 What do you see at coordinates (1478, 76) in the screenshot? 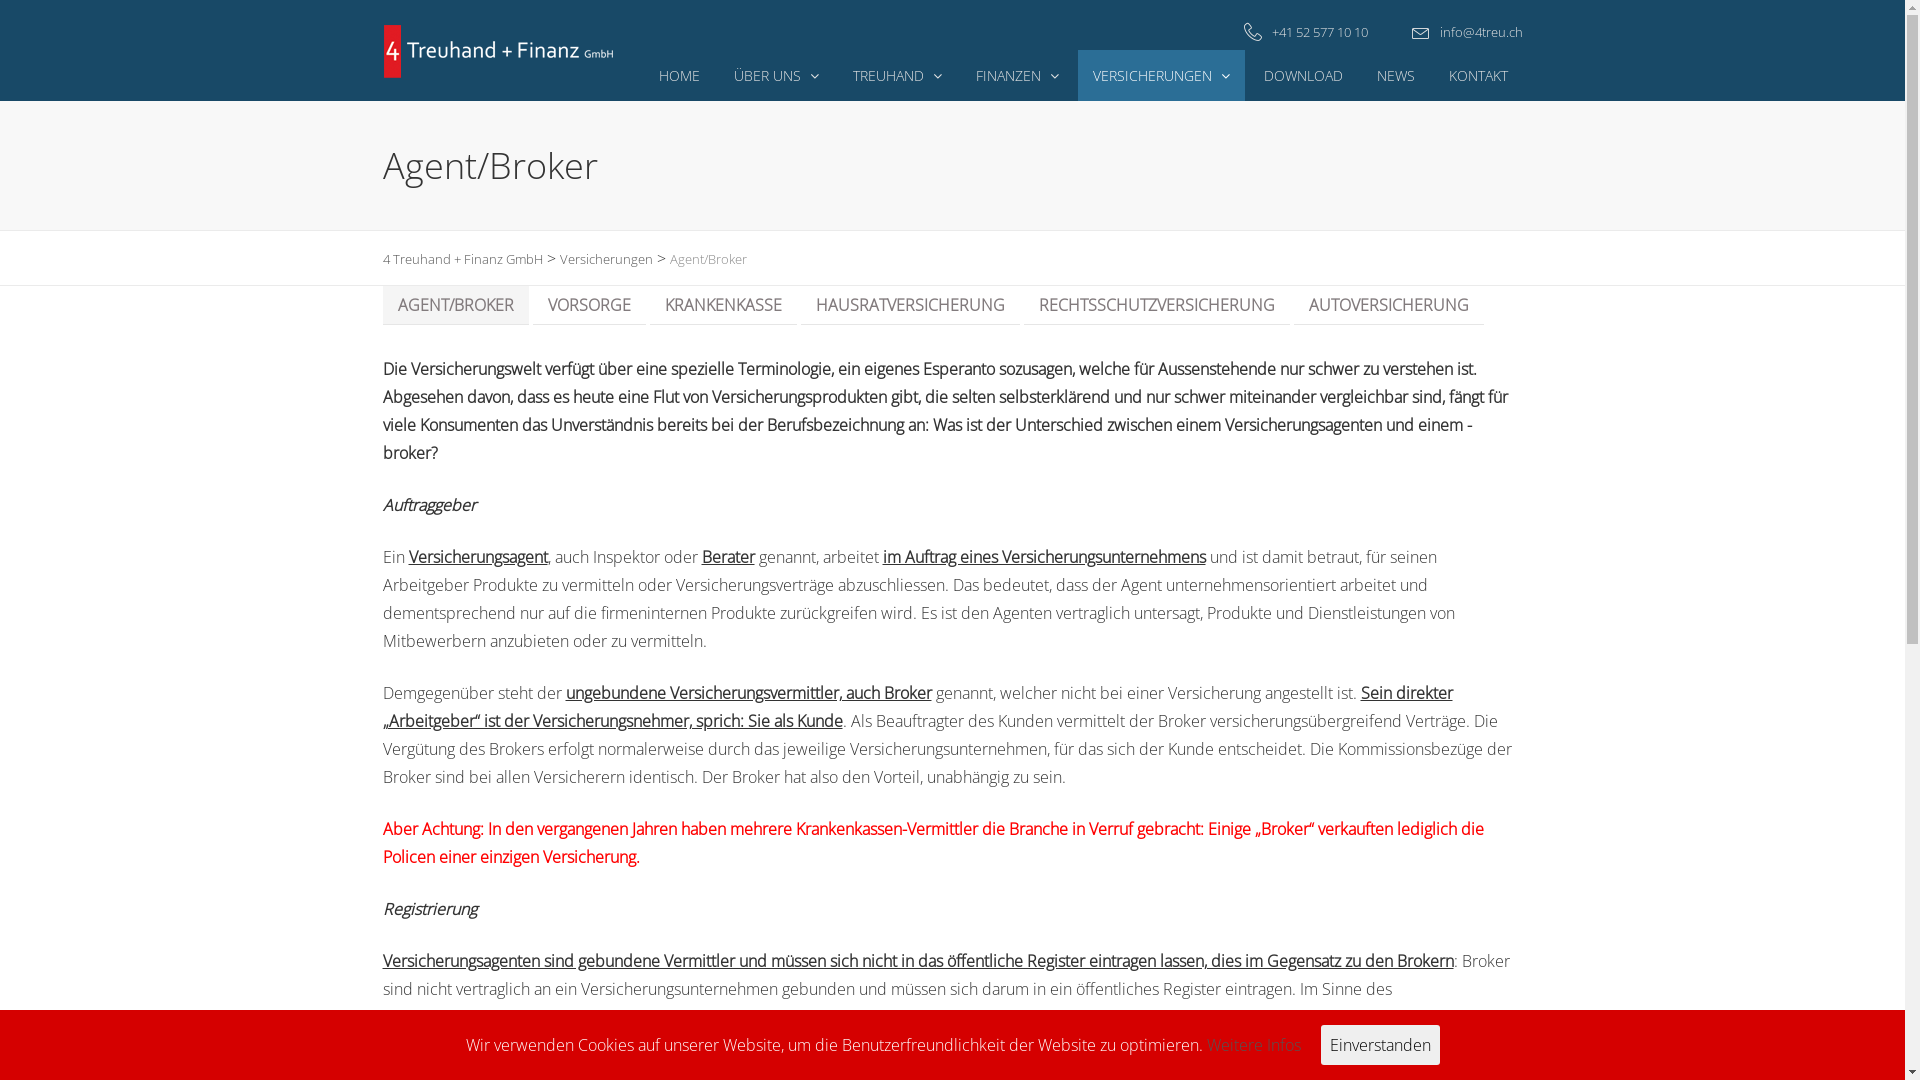
I see `KONTAKT` at bounding box center [1478, 76].